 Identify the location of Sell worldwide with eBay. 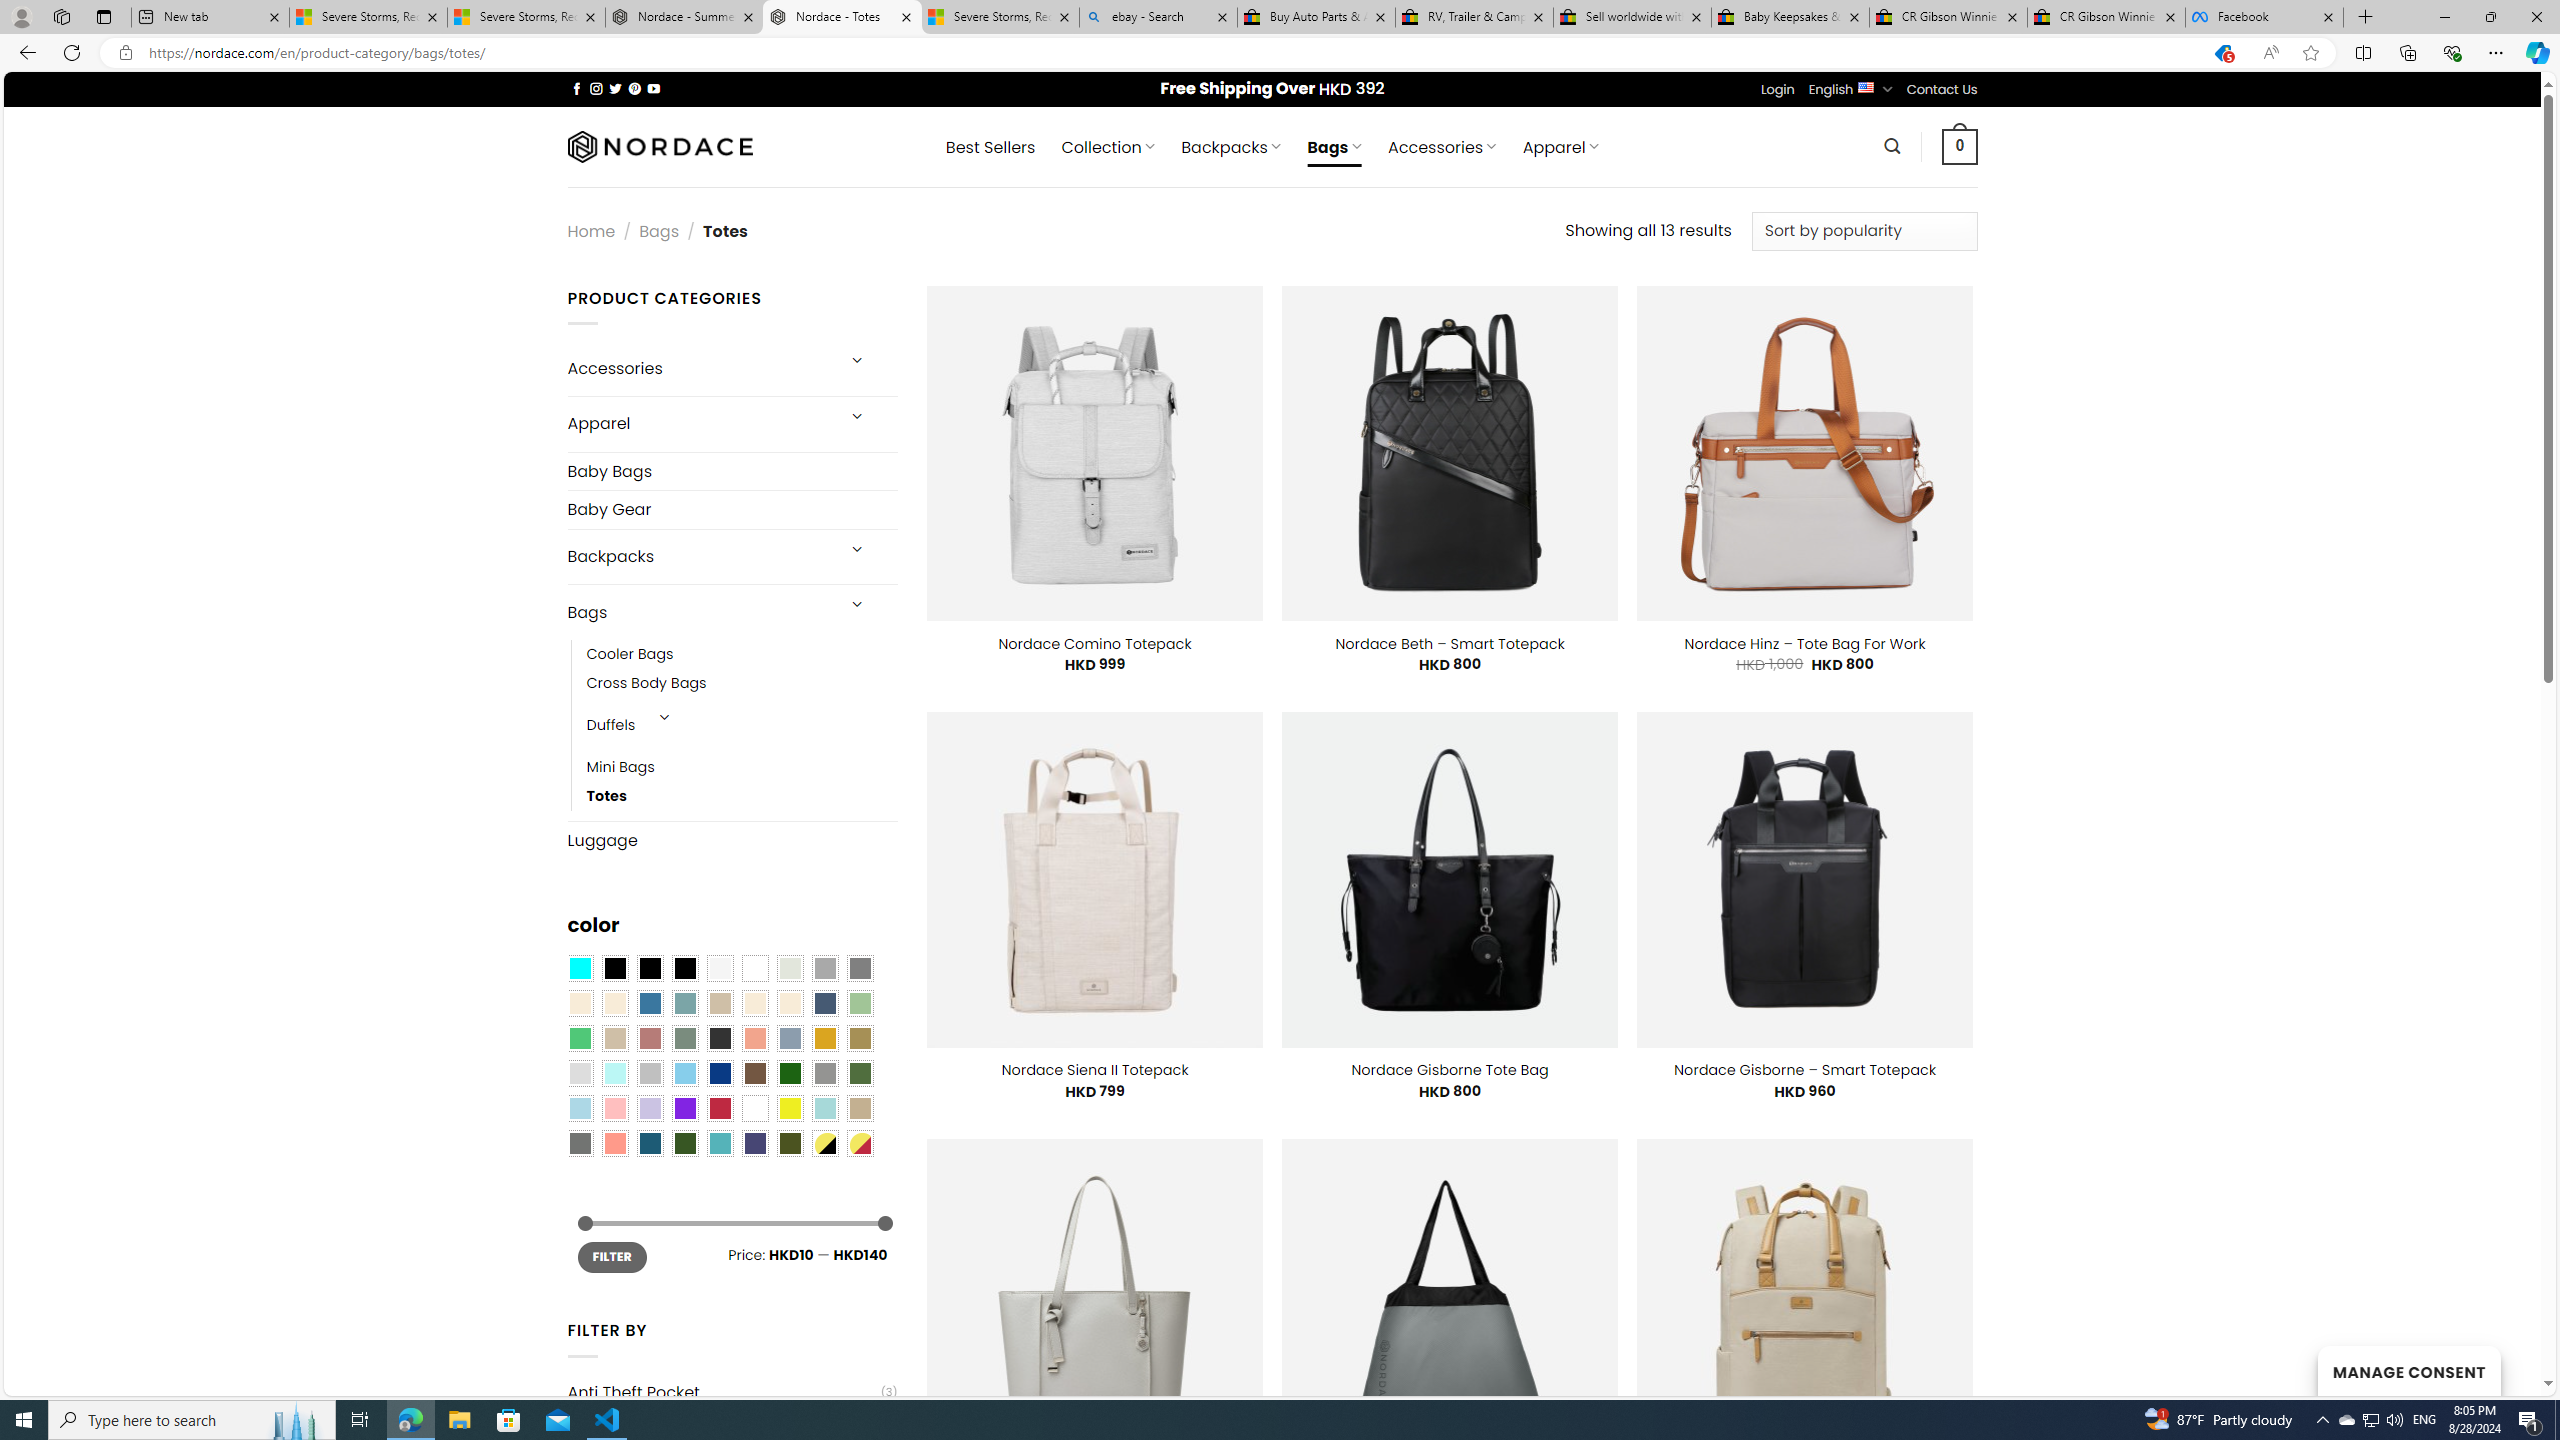
(1633, 17).